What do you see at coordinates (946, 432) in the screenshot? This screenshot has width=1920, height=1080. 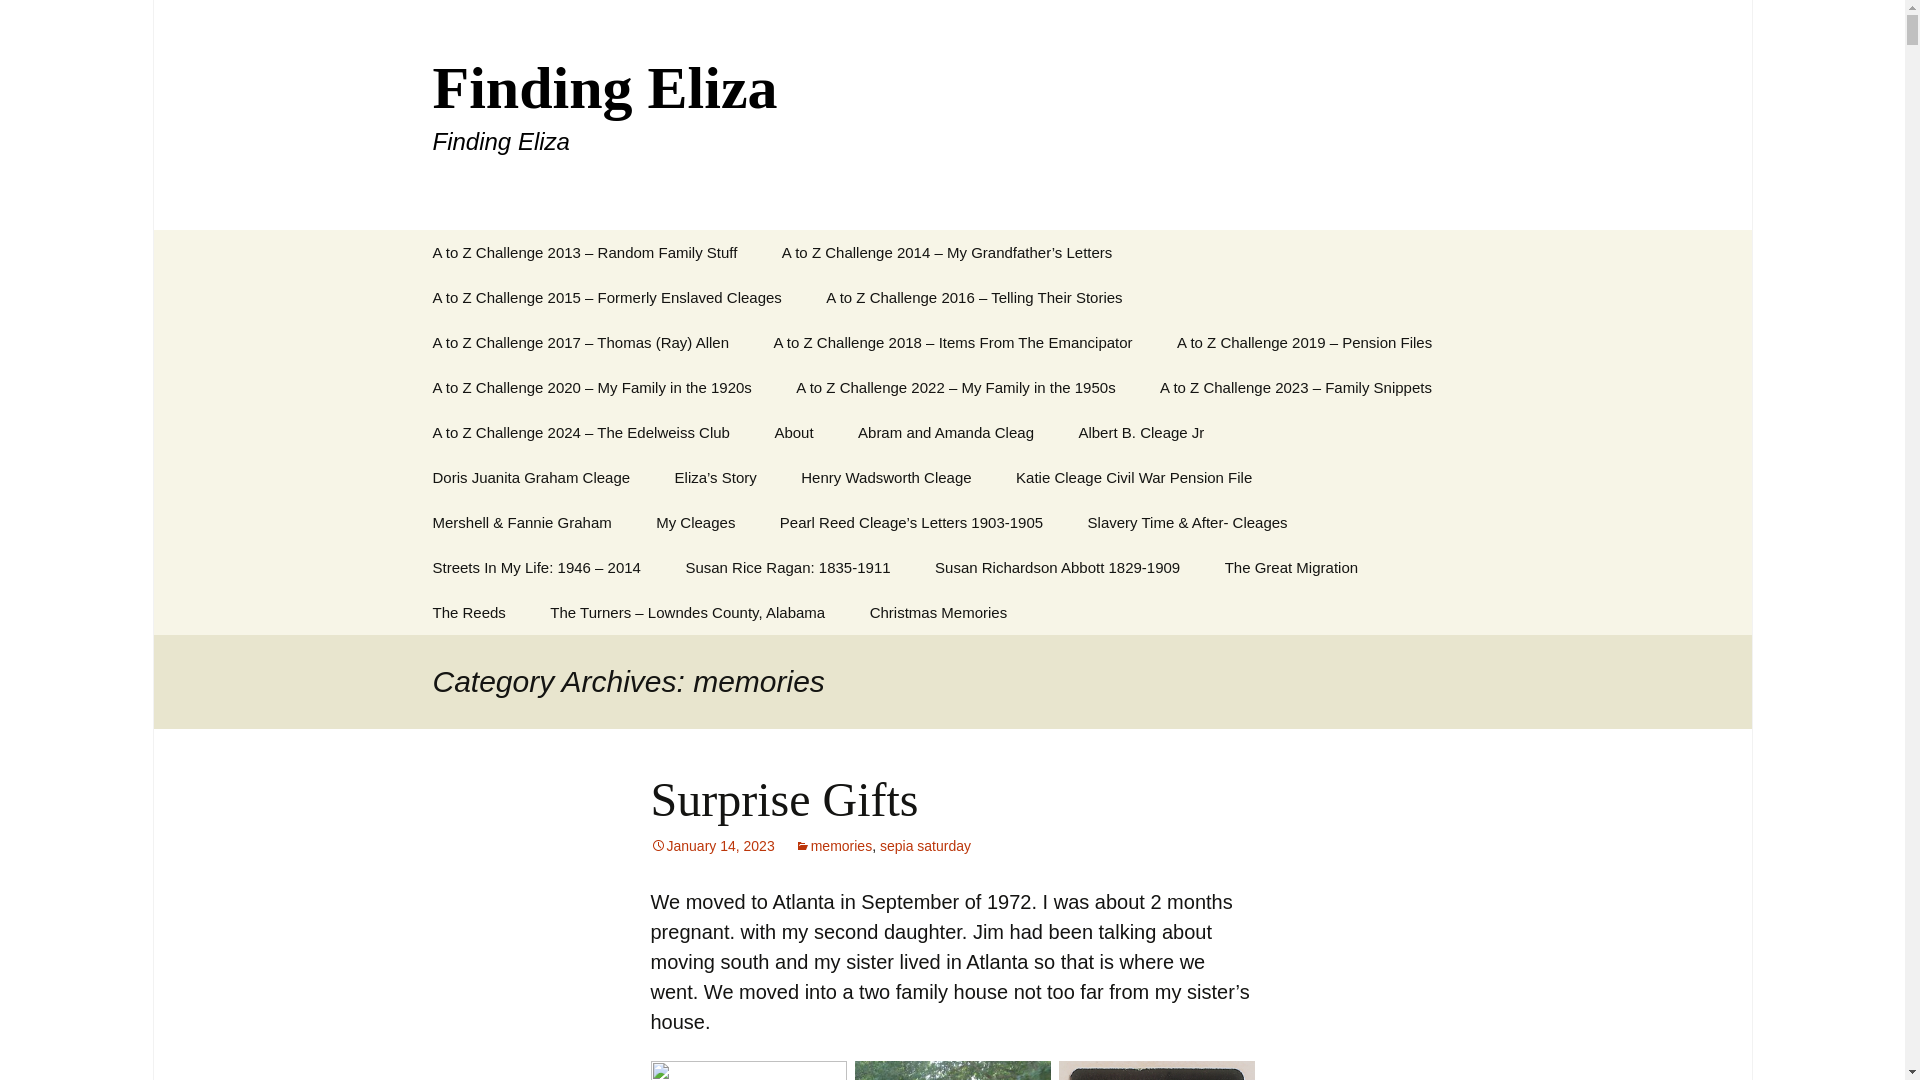 I see `Abram and Amanda Cleag` at bounding box center [946, 432].